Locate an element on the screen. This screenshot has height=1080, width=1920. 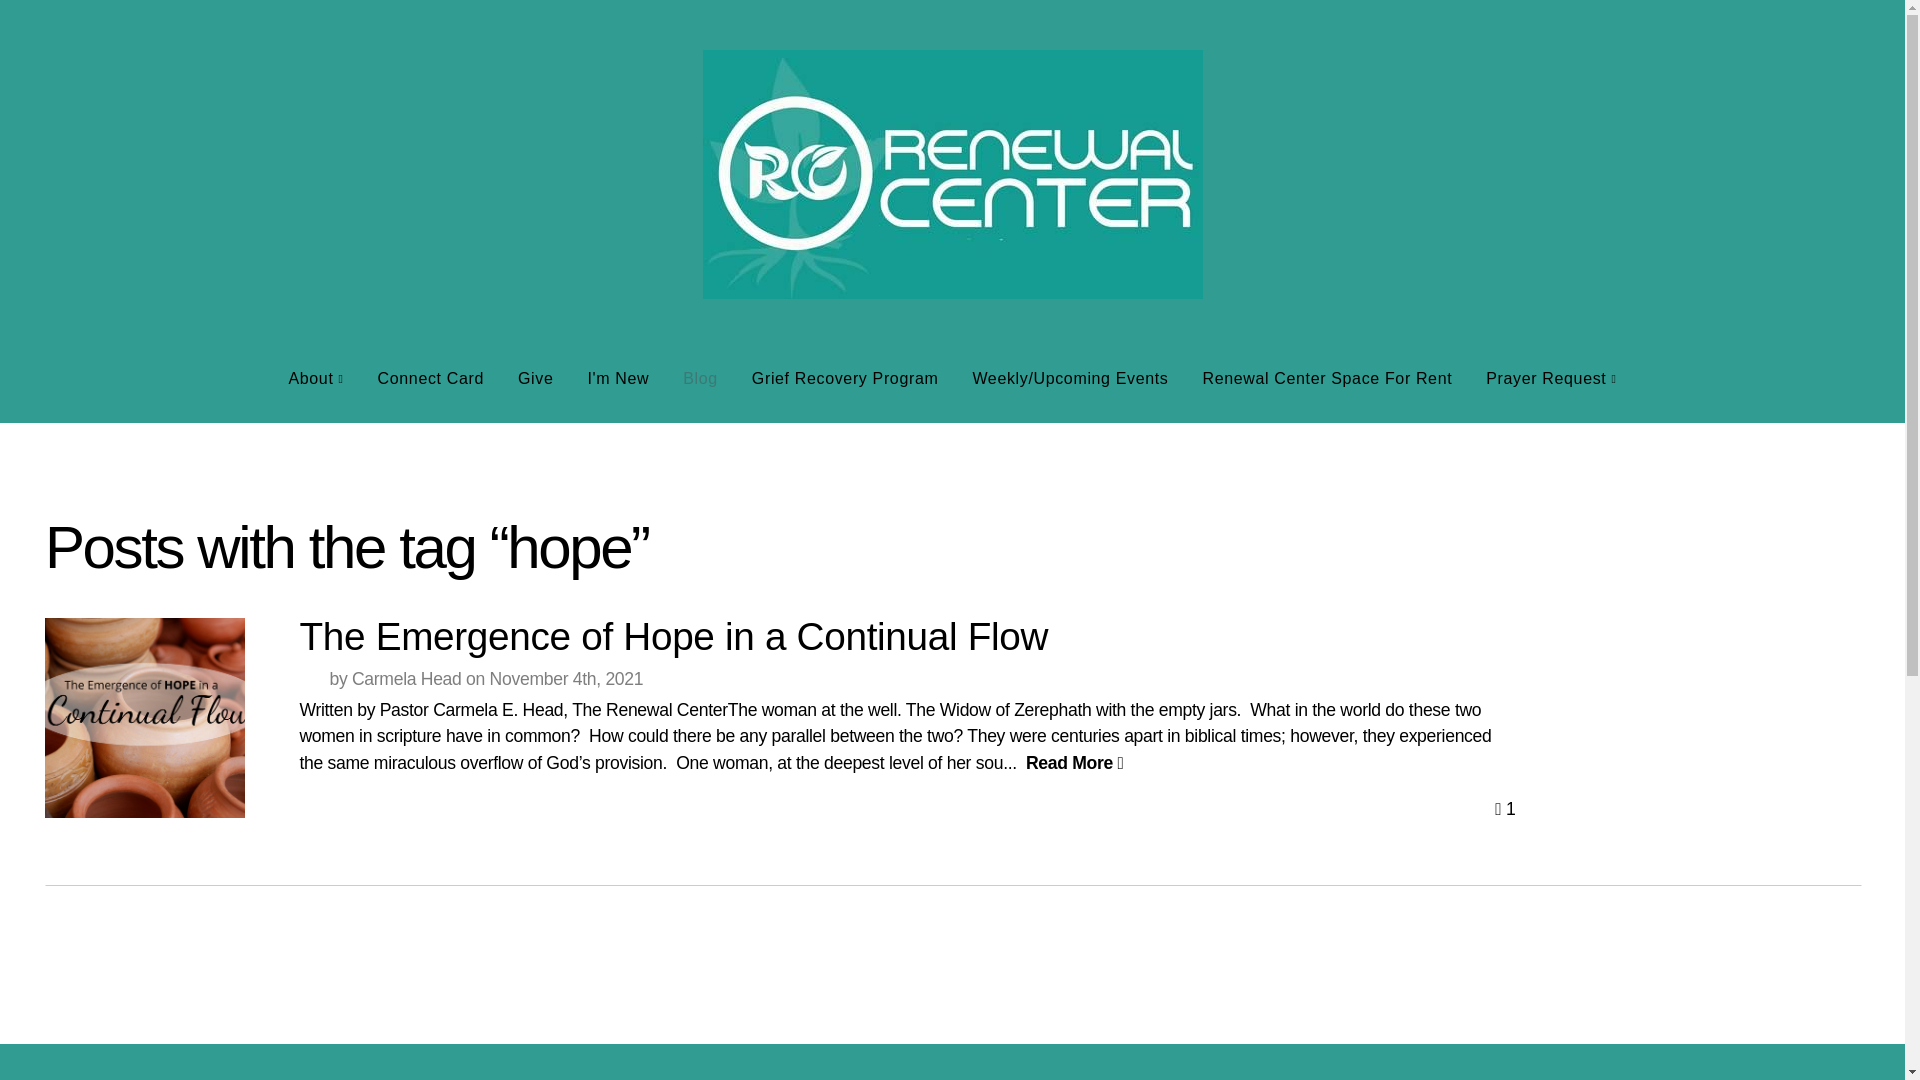
Blog is located at coordinates (700, 378).